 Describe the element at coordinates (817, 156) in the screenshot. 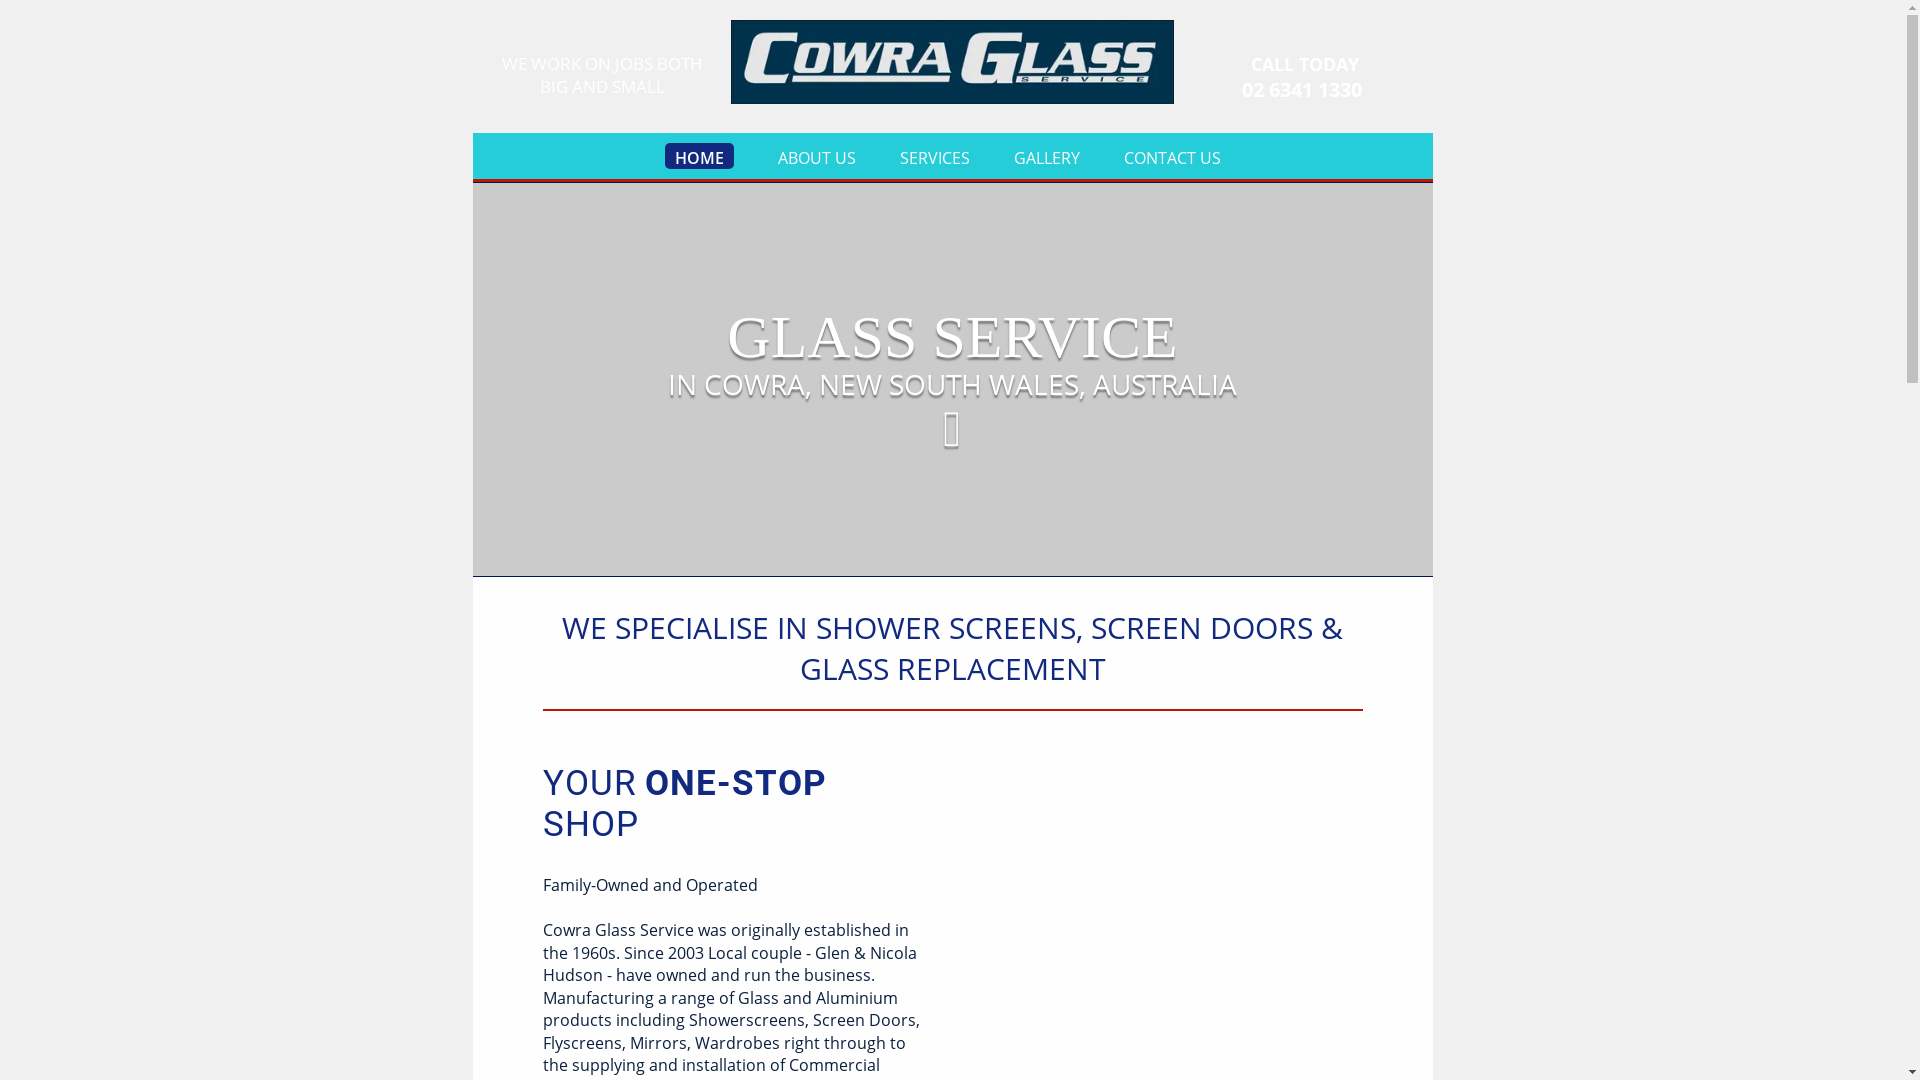

I see `ABOUT US` at that location.